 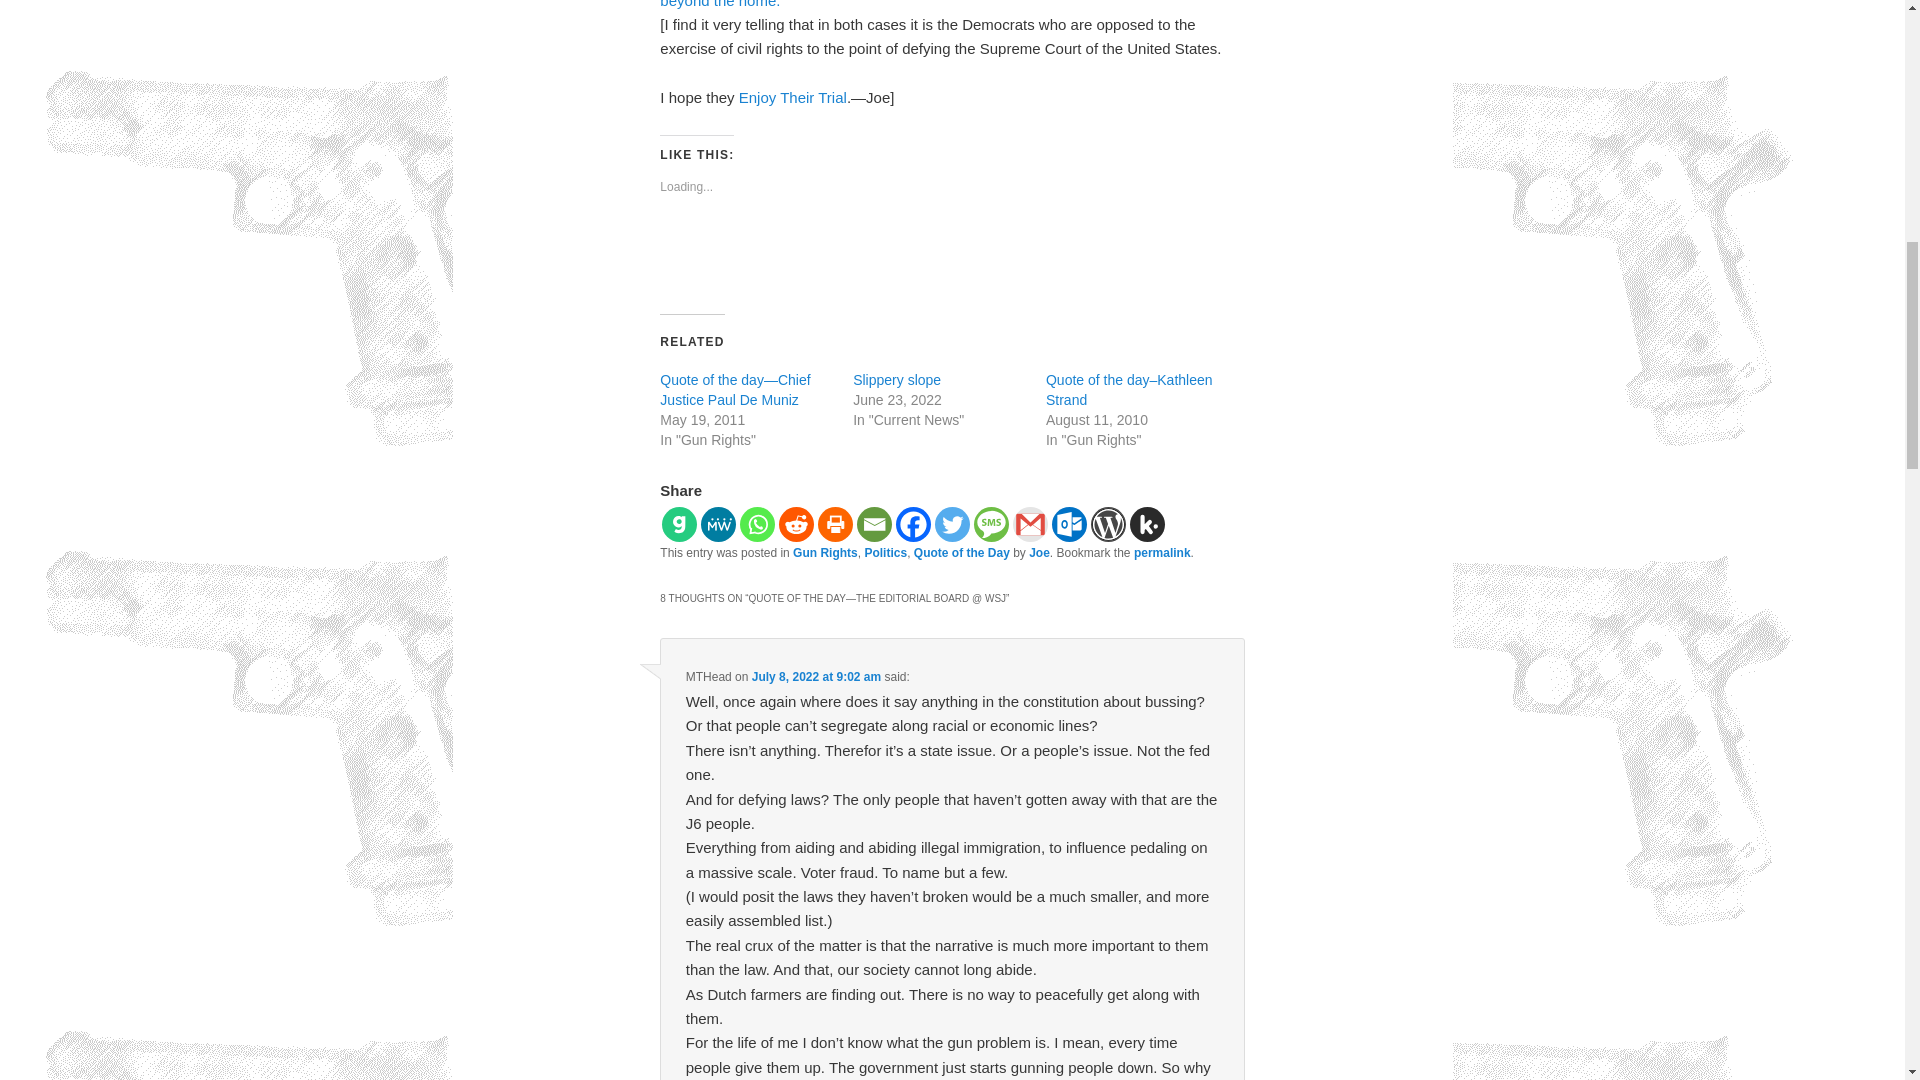 I want to click on Gun Rights, so click(x=825, y=553).